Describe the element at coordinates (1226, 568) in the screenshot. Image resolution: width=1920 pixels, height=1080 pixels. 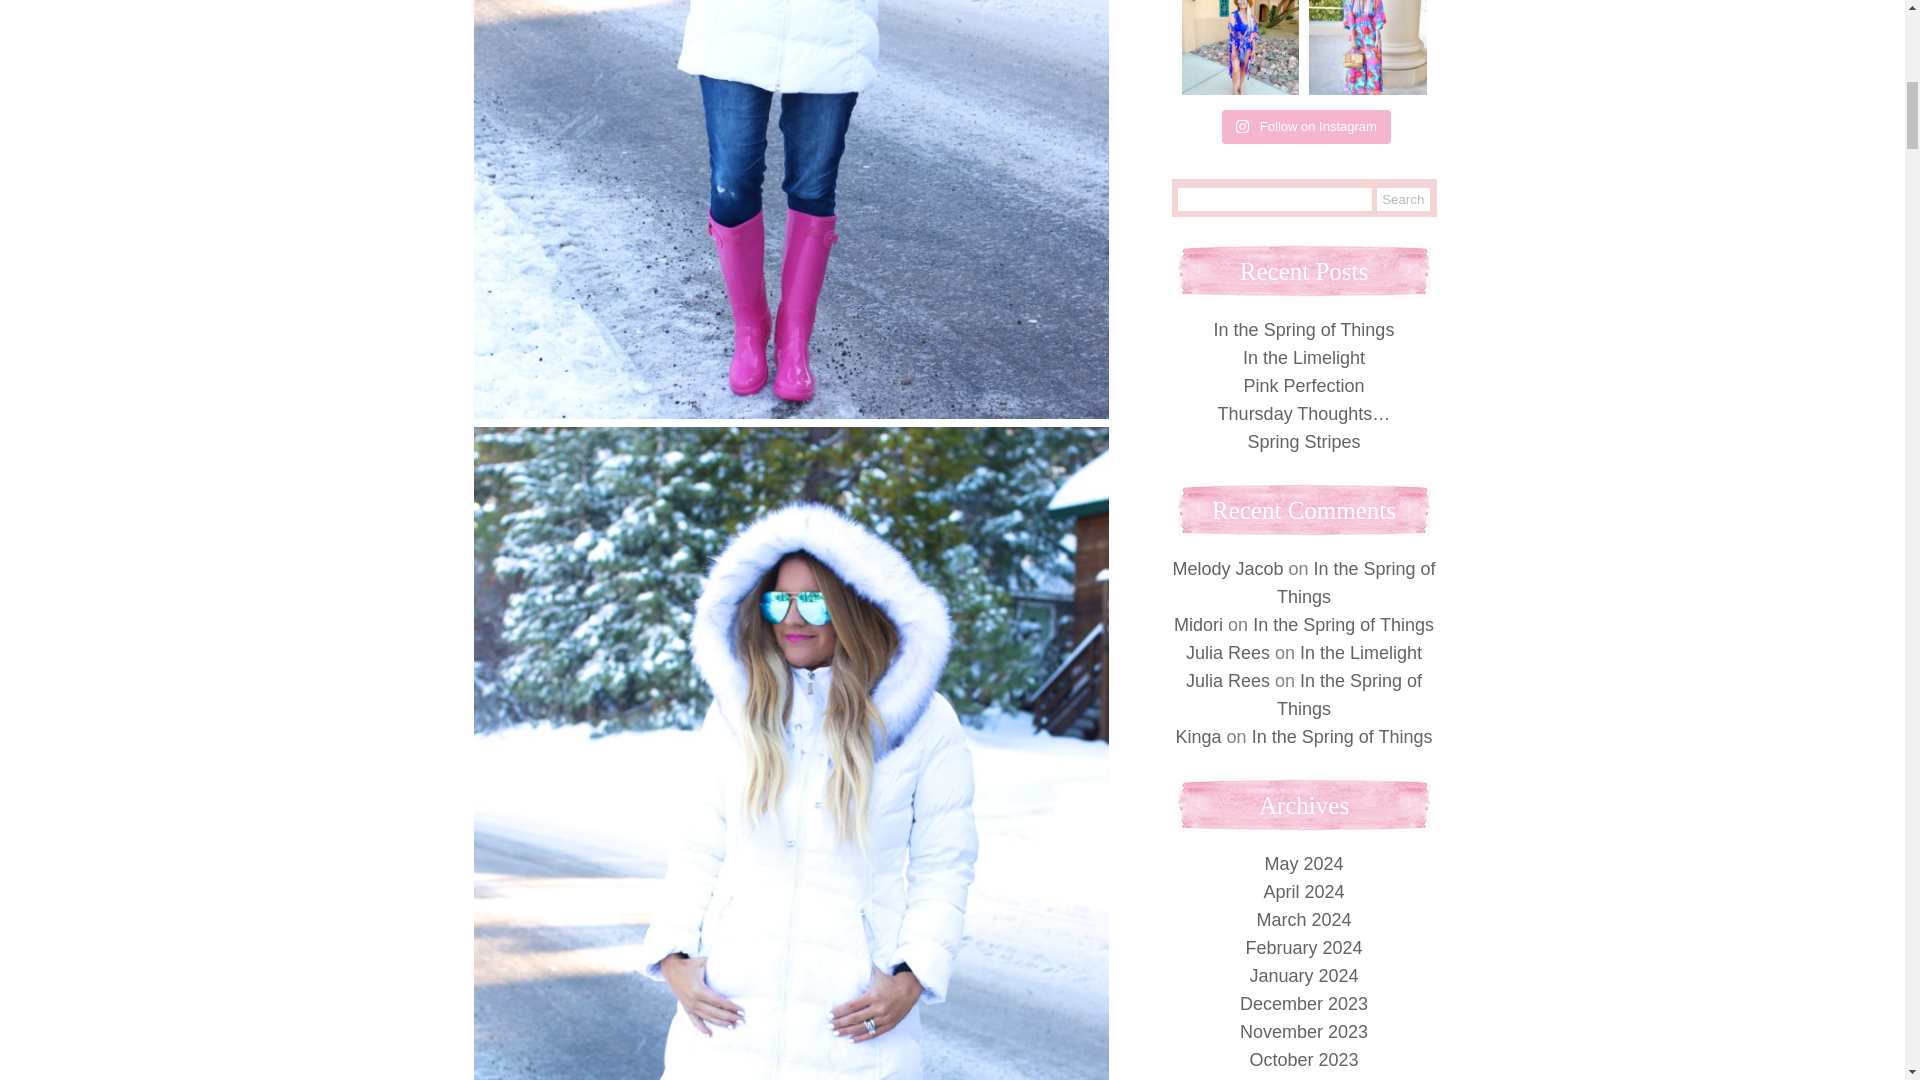
I see `Melody Jacob` at that location.